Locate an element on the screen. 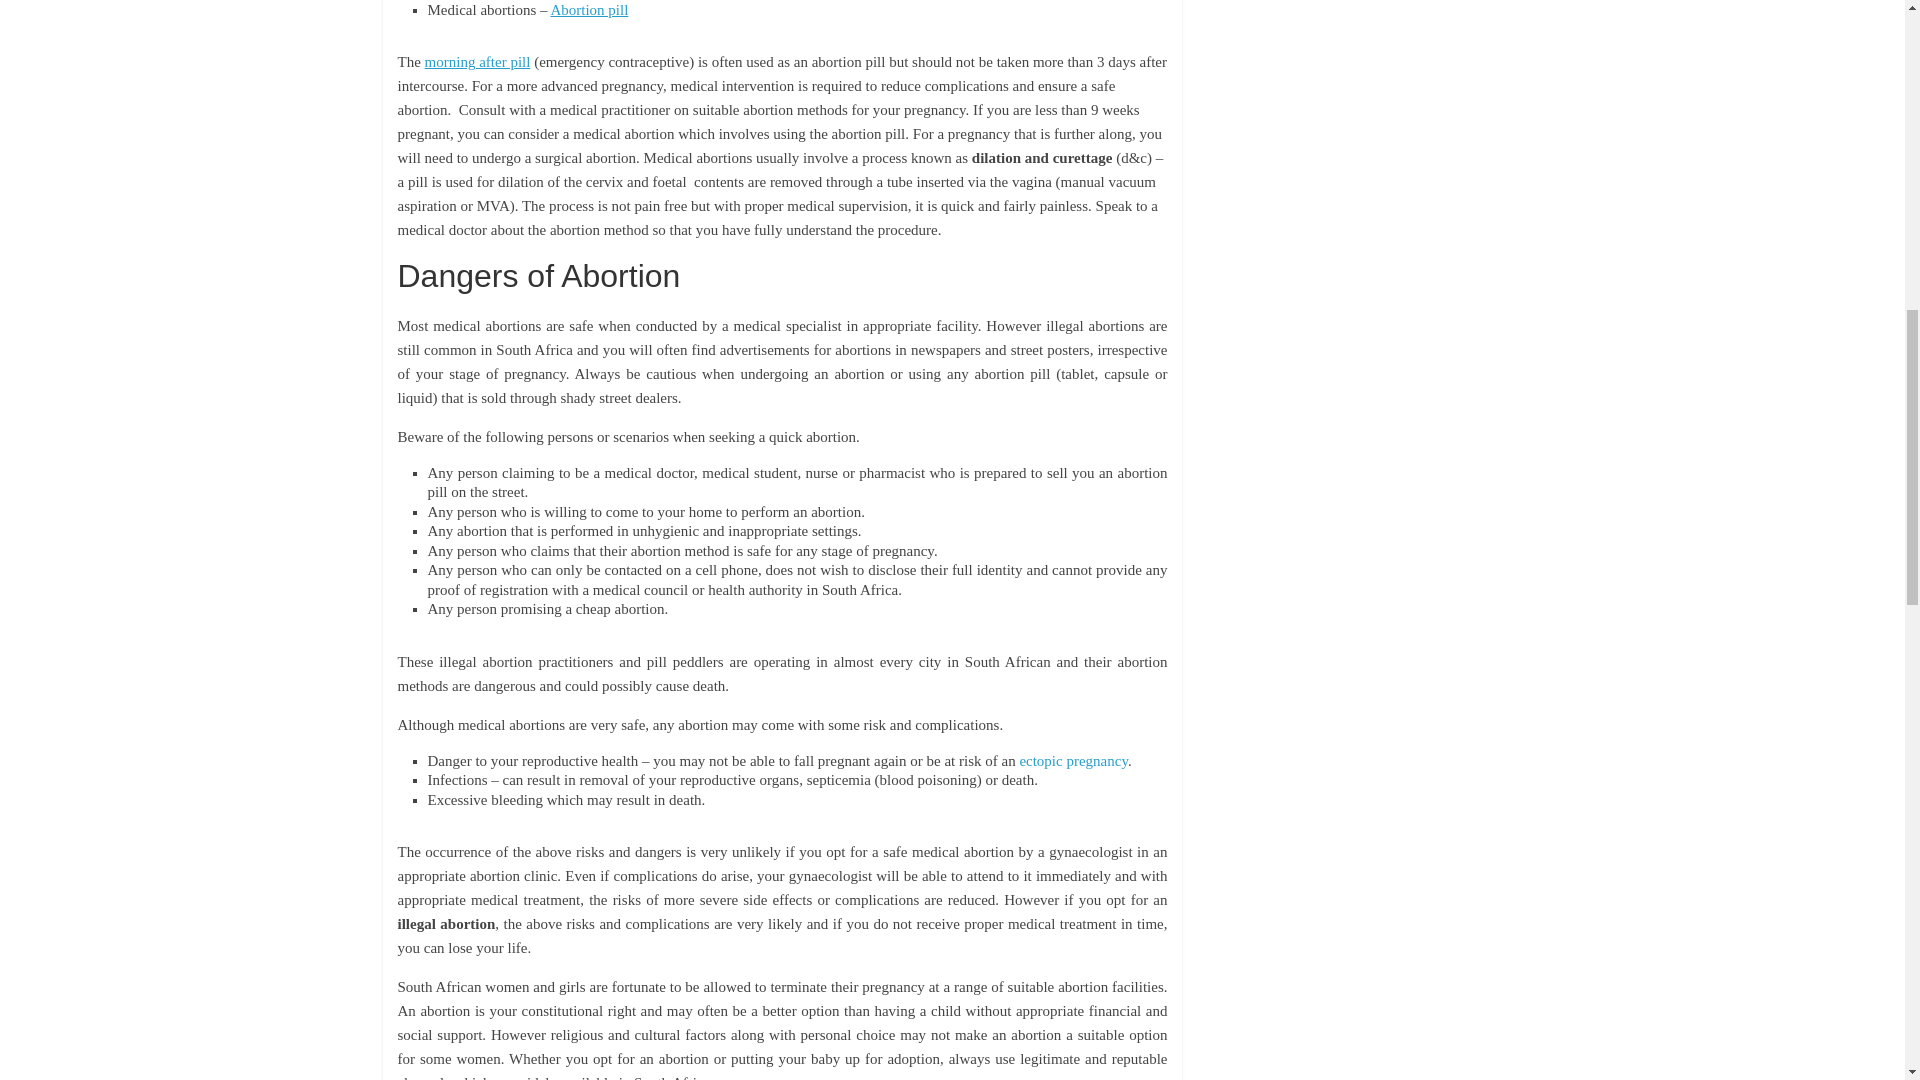 This screenshot has height=1080, width=1920. ectopic pregnancy is located at coordinates (1074, 760).